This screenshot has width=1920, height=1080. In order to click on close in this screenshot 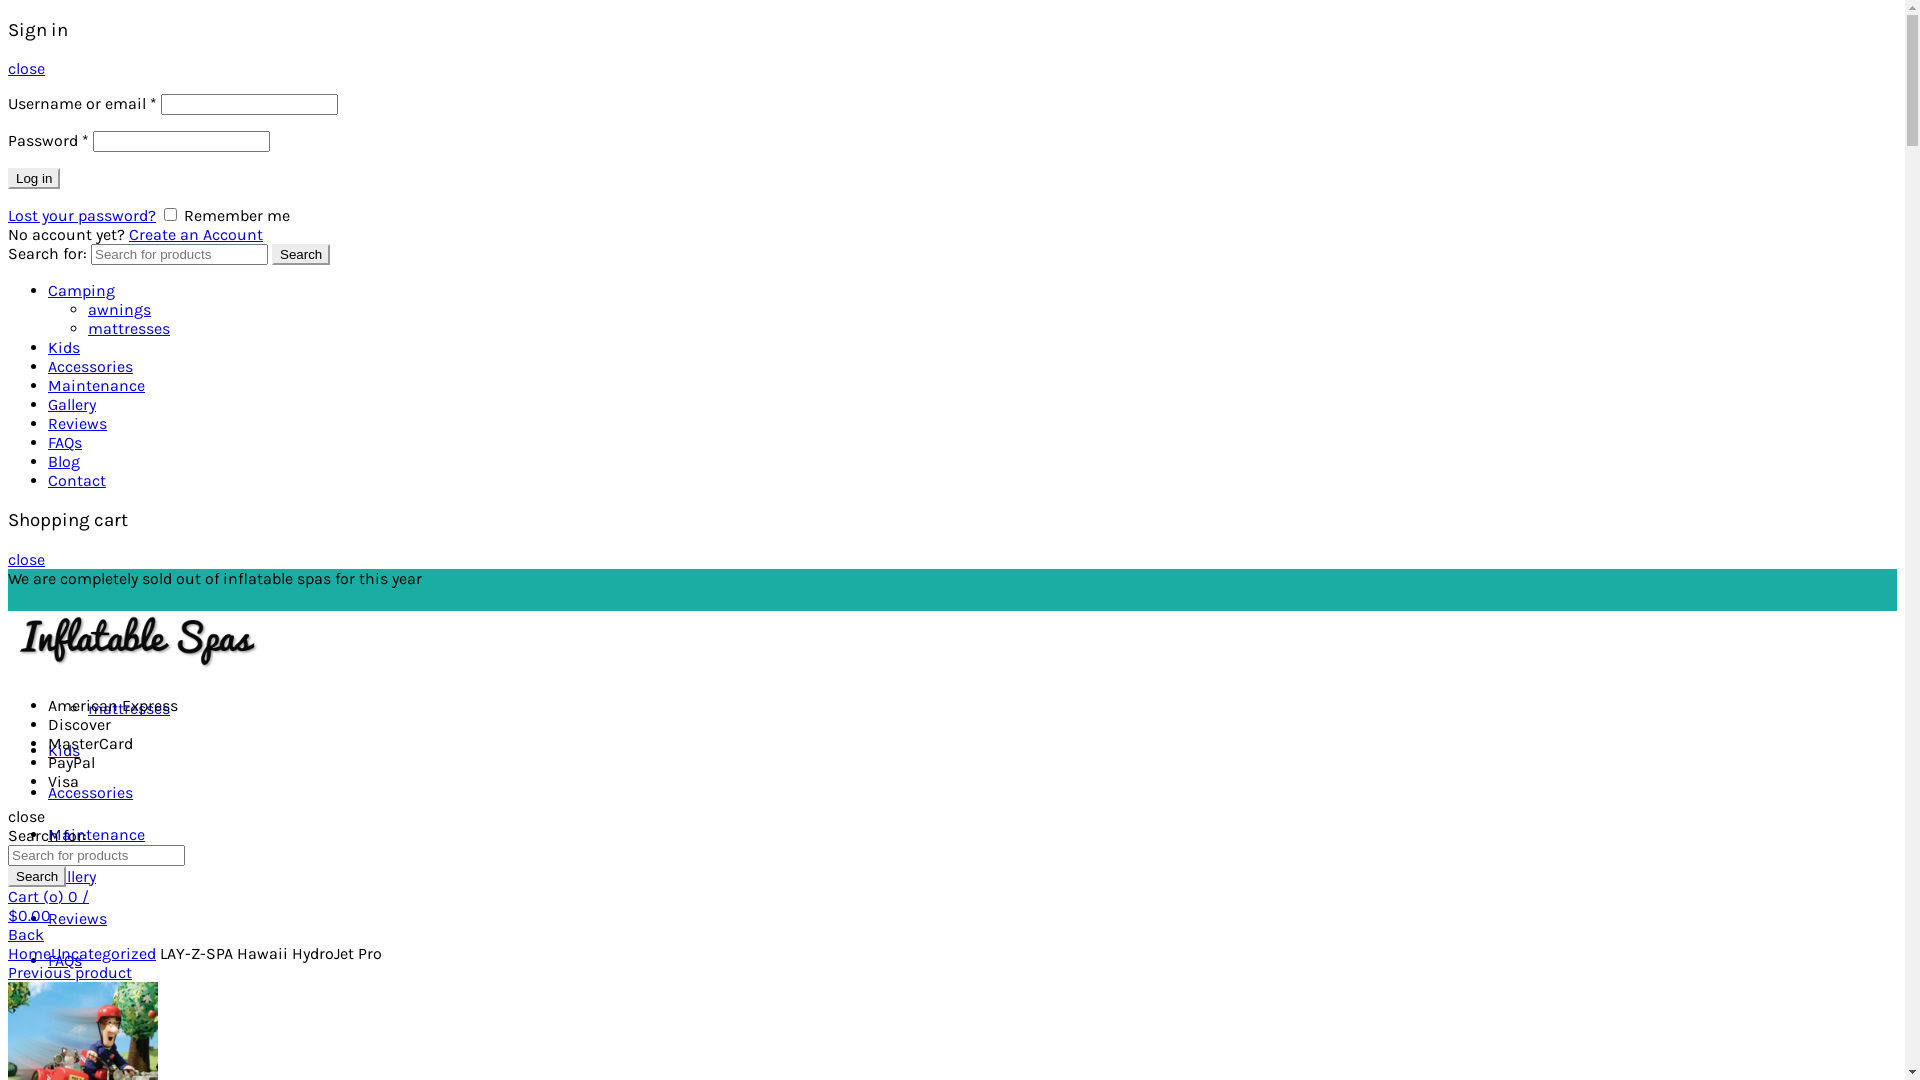, I will do `click(26, 560)`.